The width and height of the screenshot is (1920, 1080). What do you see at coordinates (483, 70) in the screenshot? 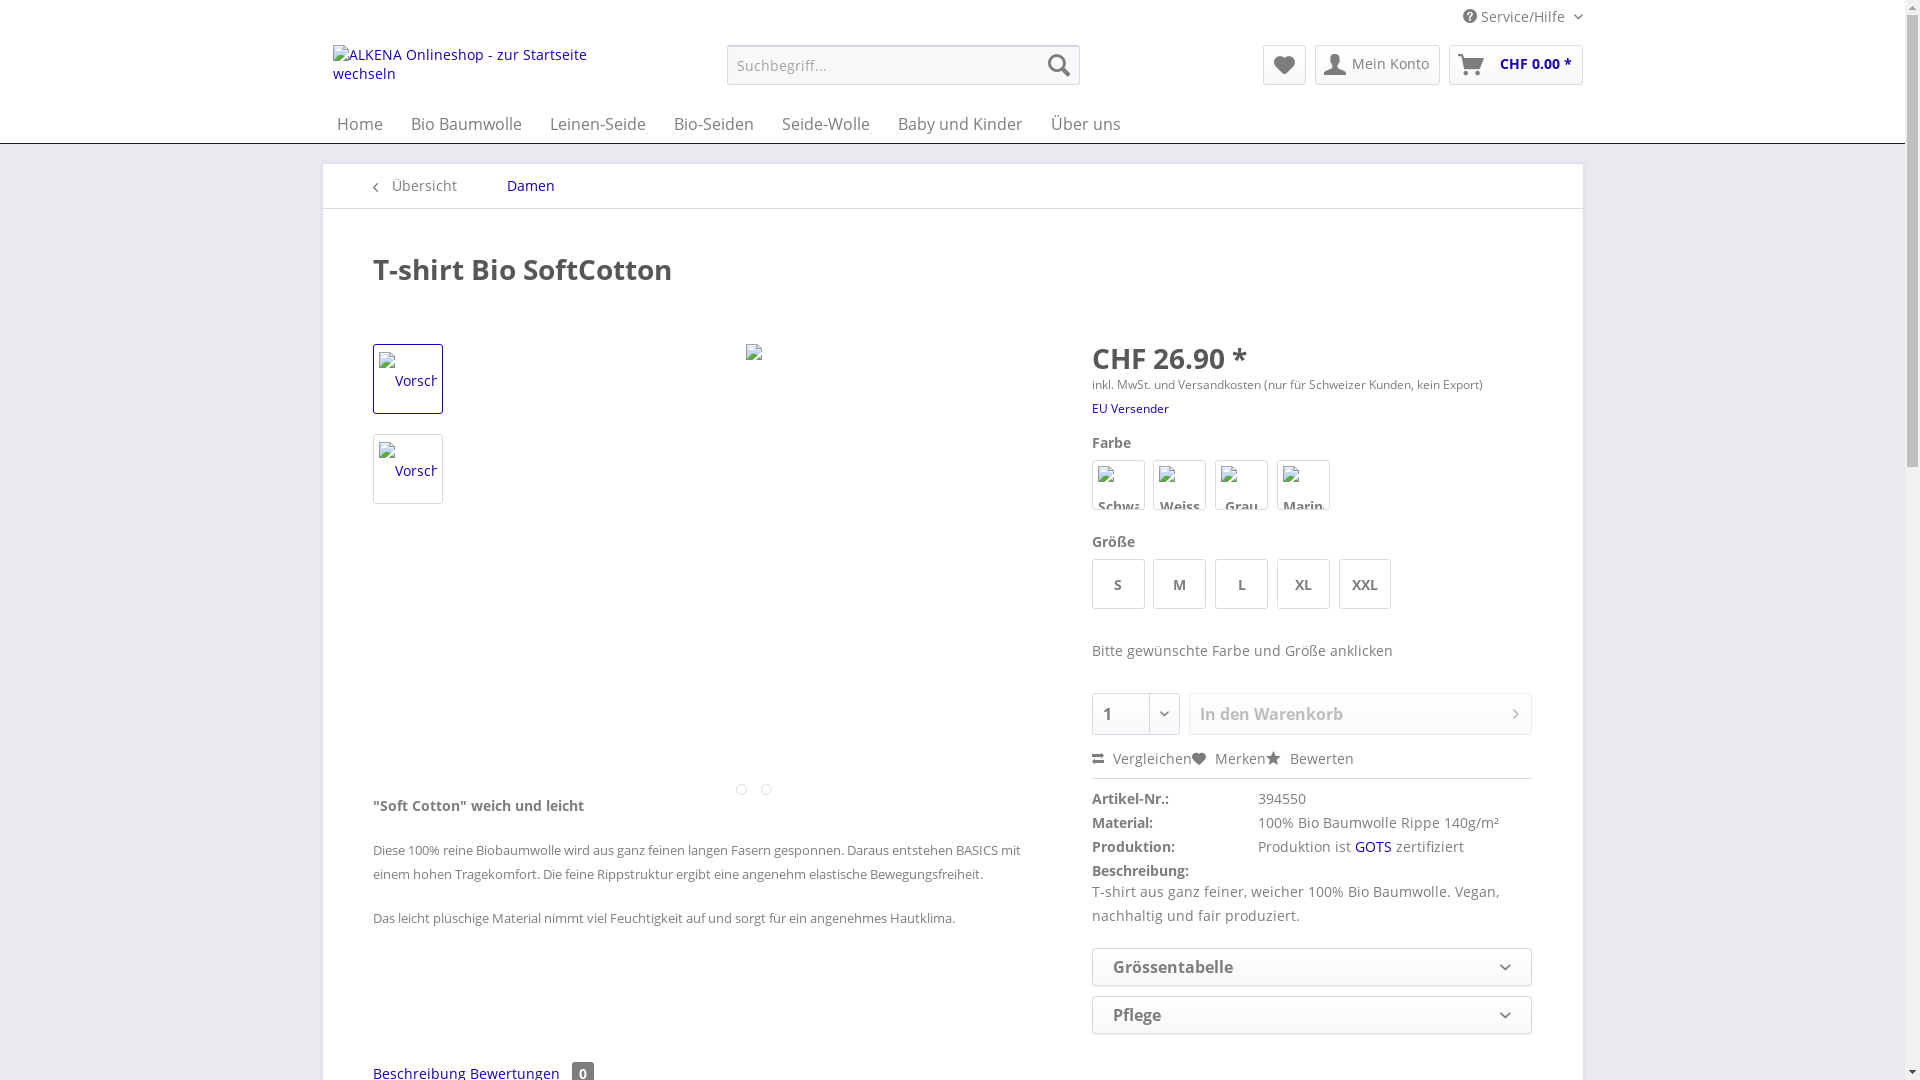
I see `ALKENA Onlineshop - zur Startseite wechseln` at bounding box center [483, 70].